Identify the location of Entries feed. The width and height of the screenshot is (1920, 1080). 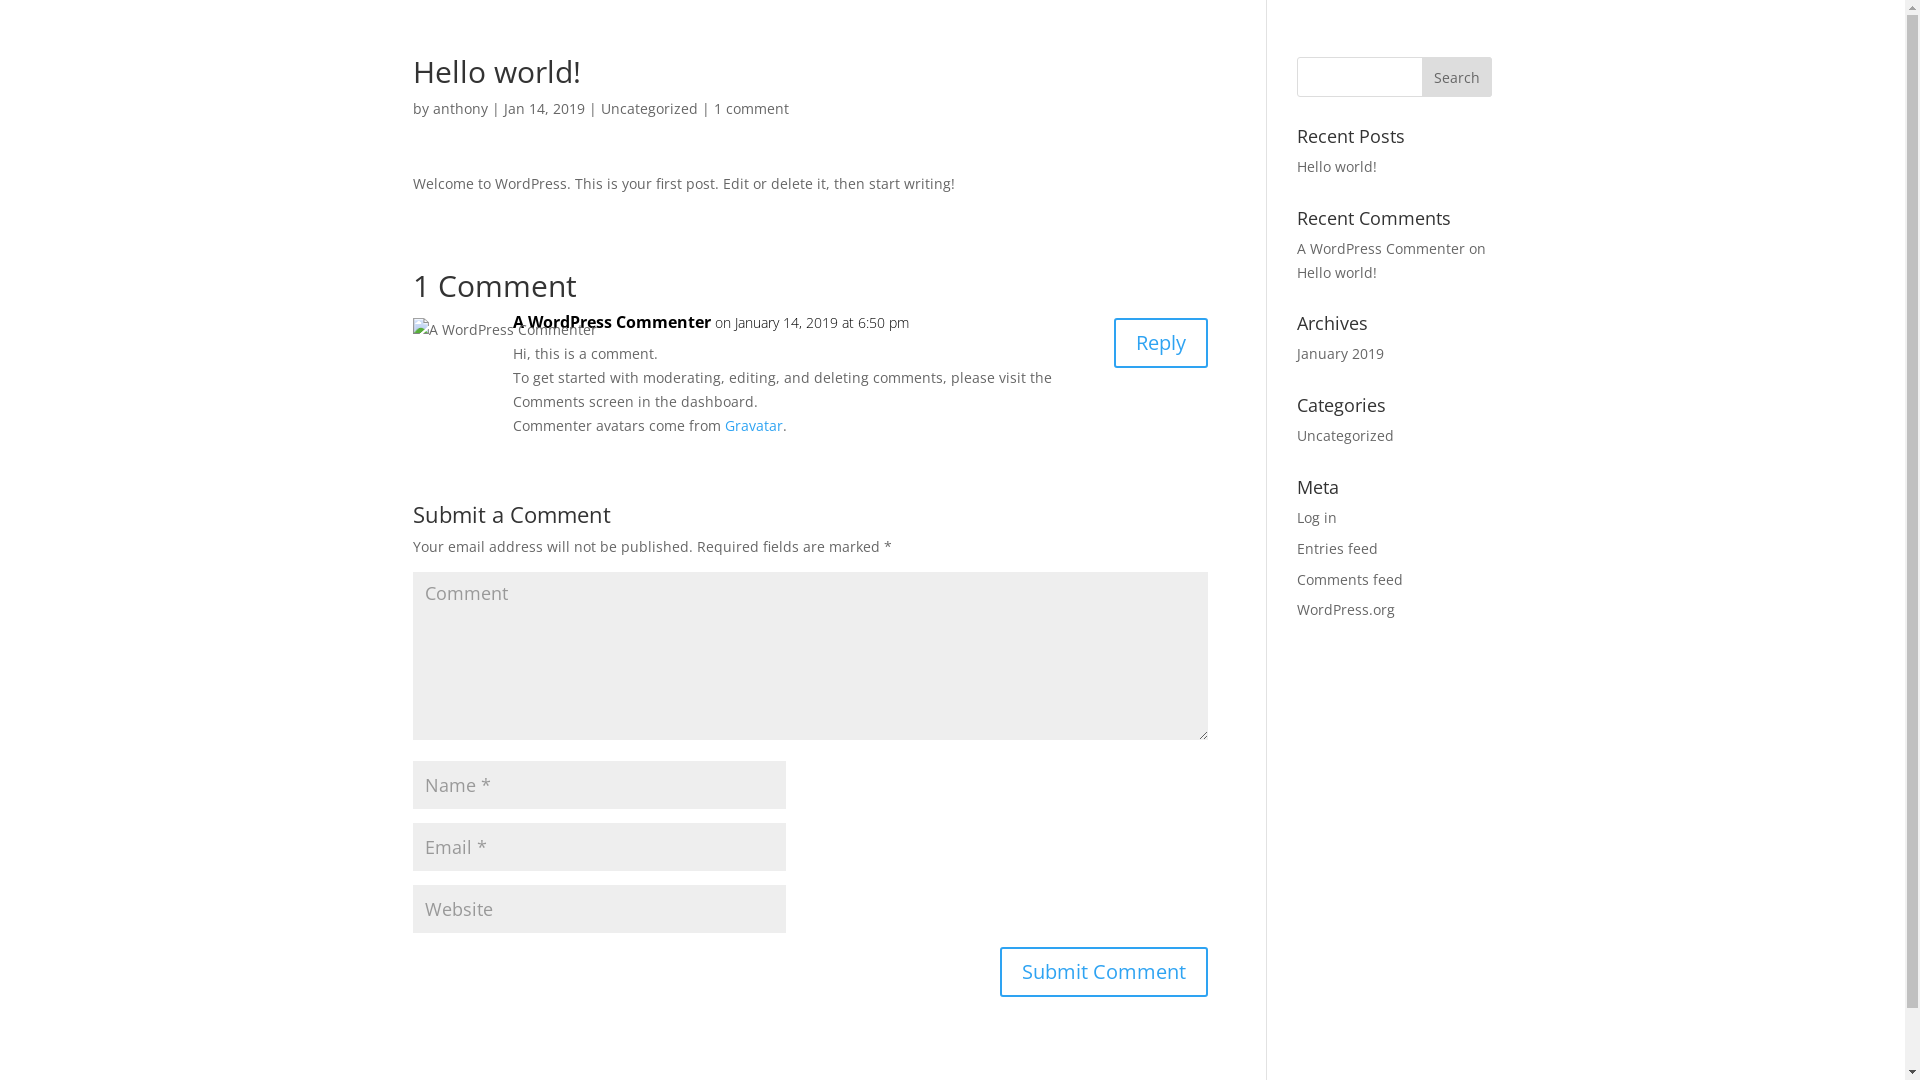
(1338, 548).